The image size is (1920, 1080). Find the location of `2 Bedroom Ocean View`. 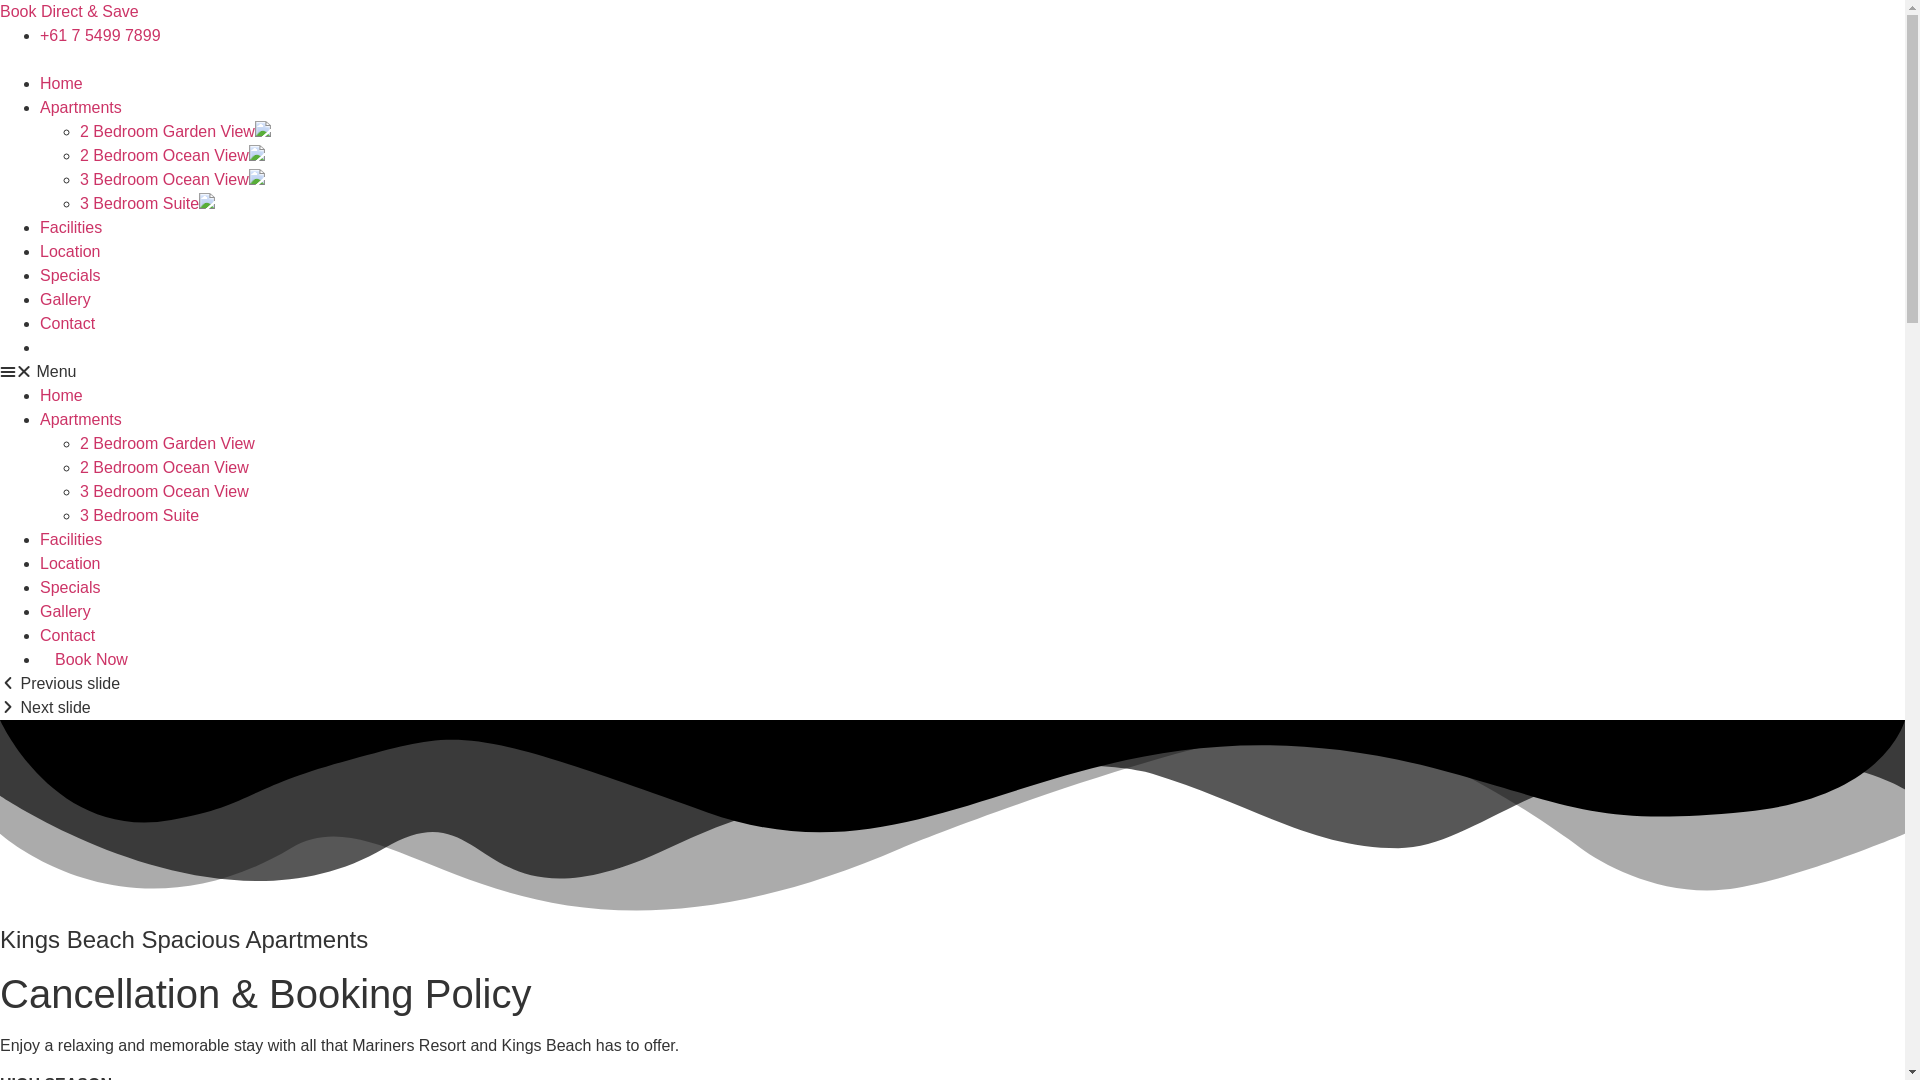

2 Bedroom Ocean View is located at coordinates (172, 156).